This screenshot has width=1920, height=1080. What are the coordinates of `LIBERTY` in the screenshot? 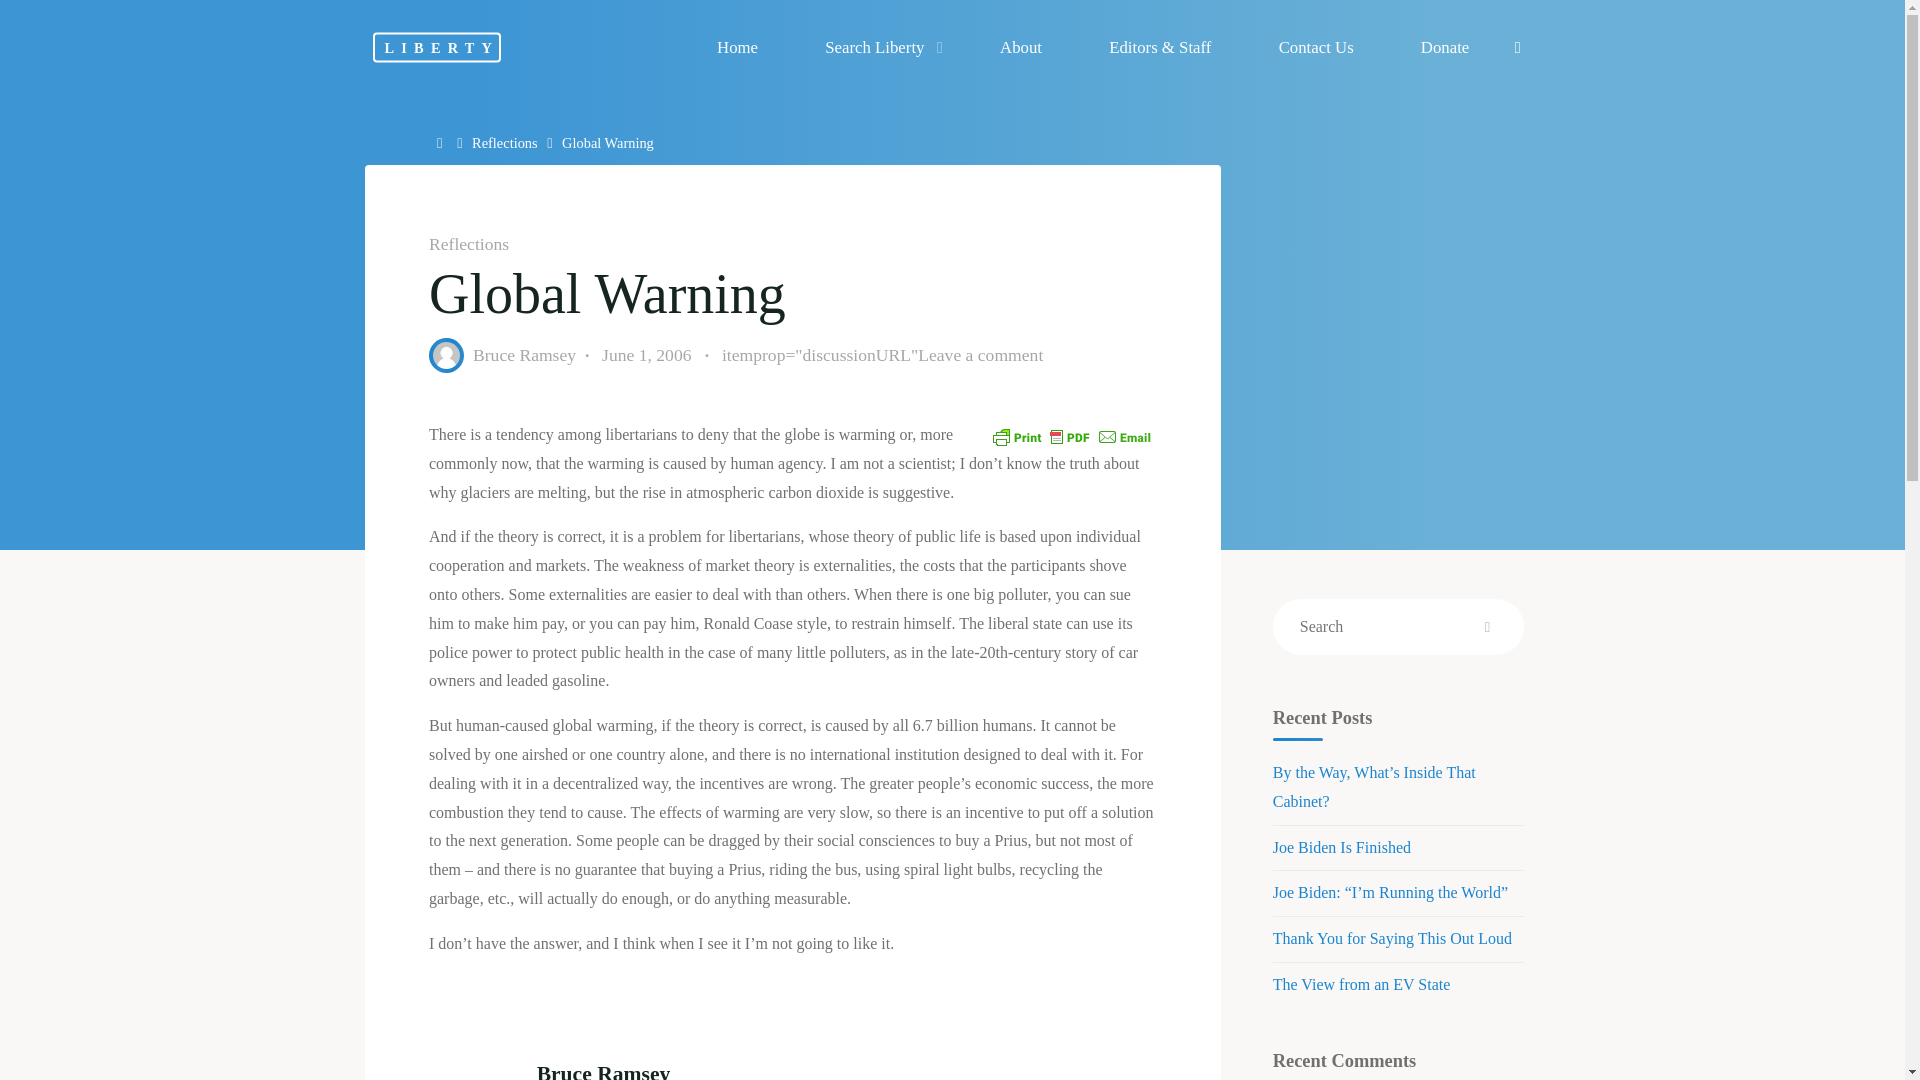 It's located at (436, 46).